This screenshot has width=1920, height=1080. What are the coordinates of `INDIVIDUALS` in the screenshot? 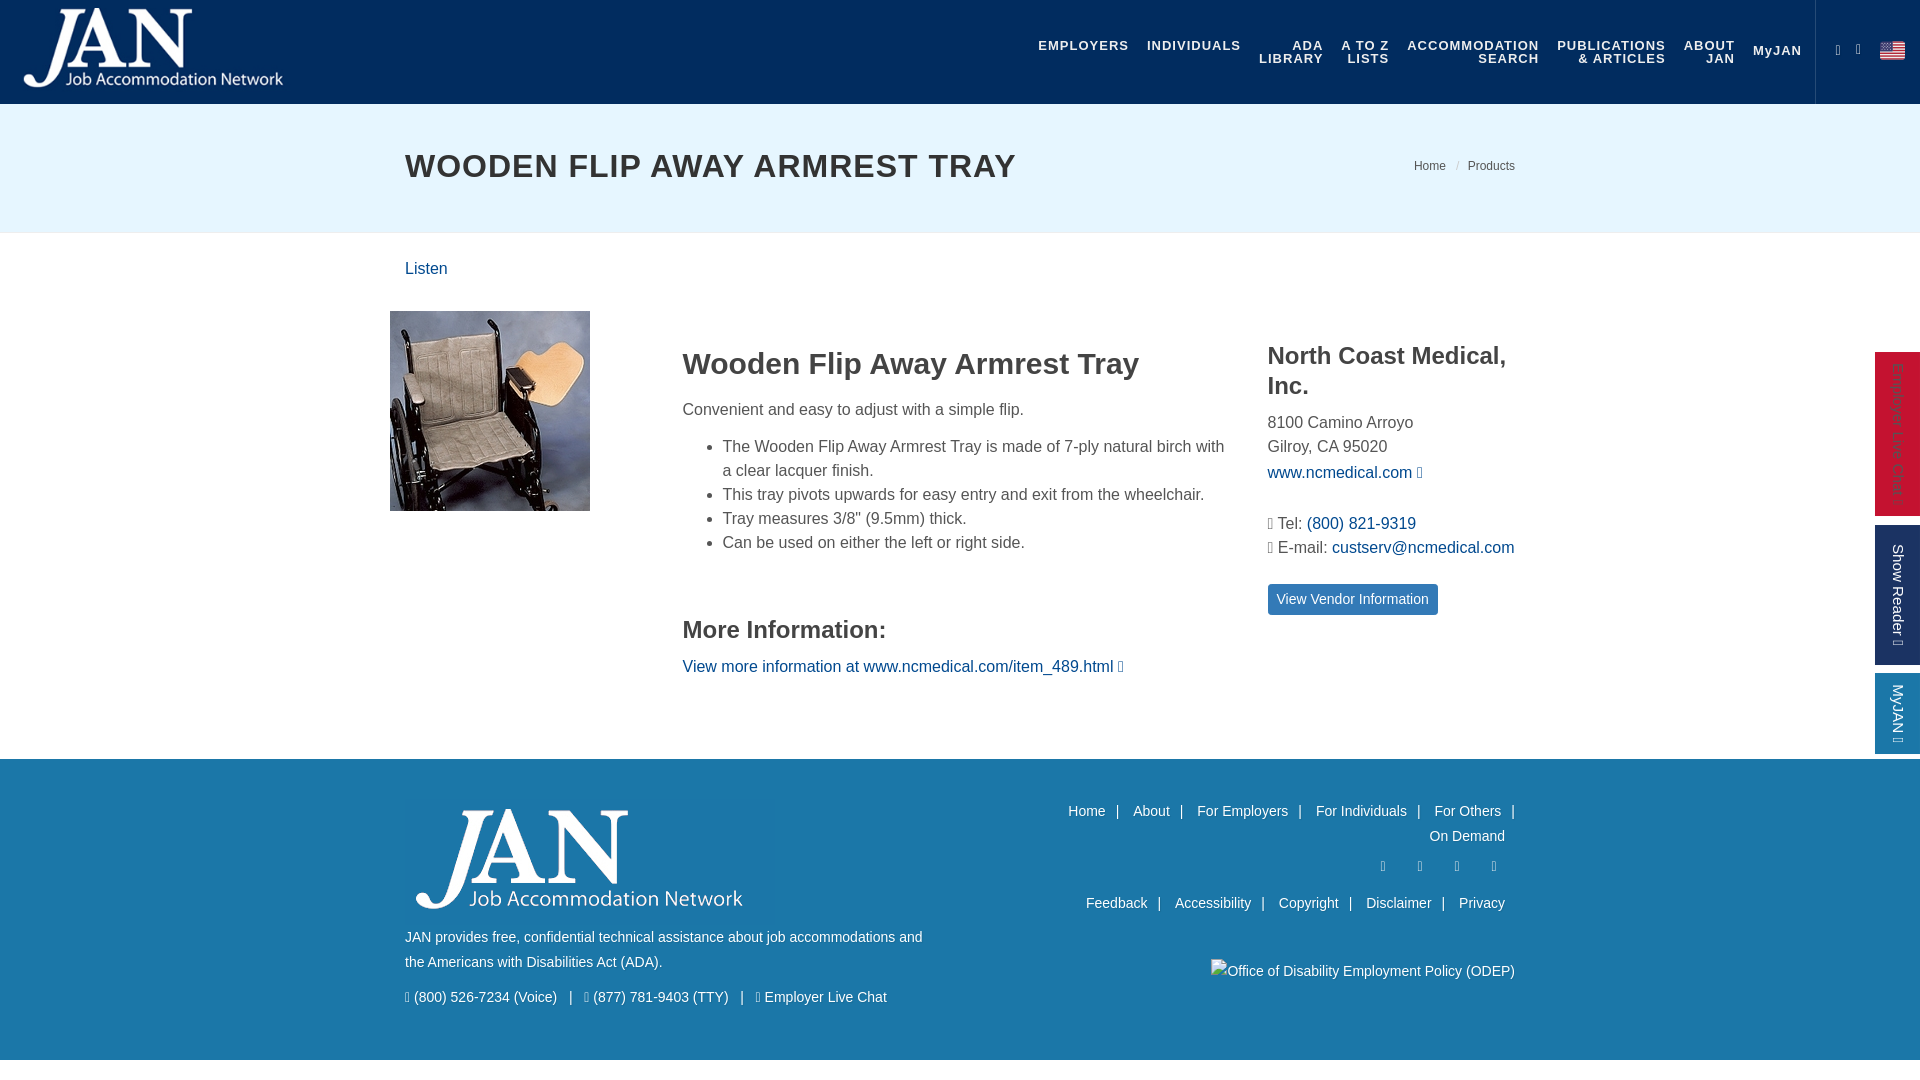 It's located at (1194, 45).